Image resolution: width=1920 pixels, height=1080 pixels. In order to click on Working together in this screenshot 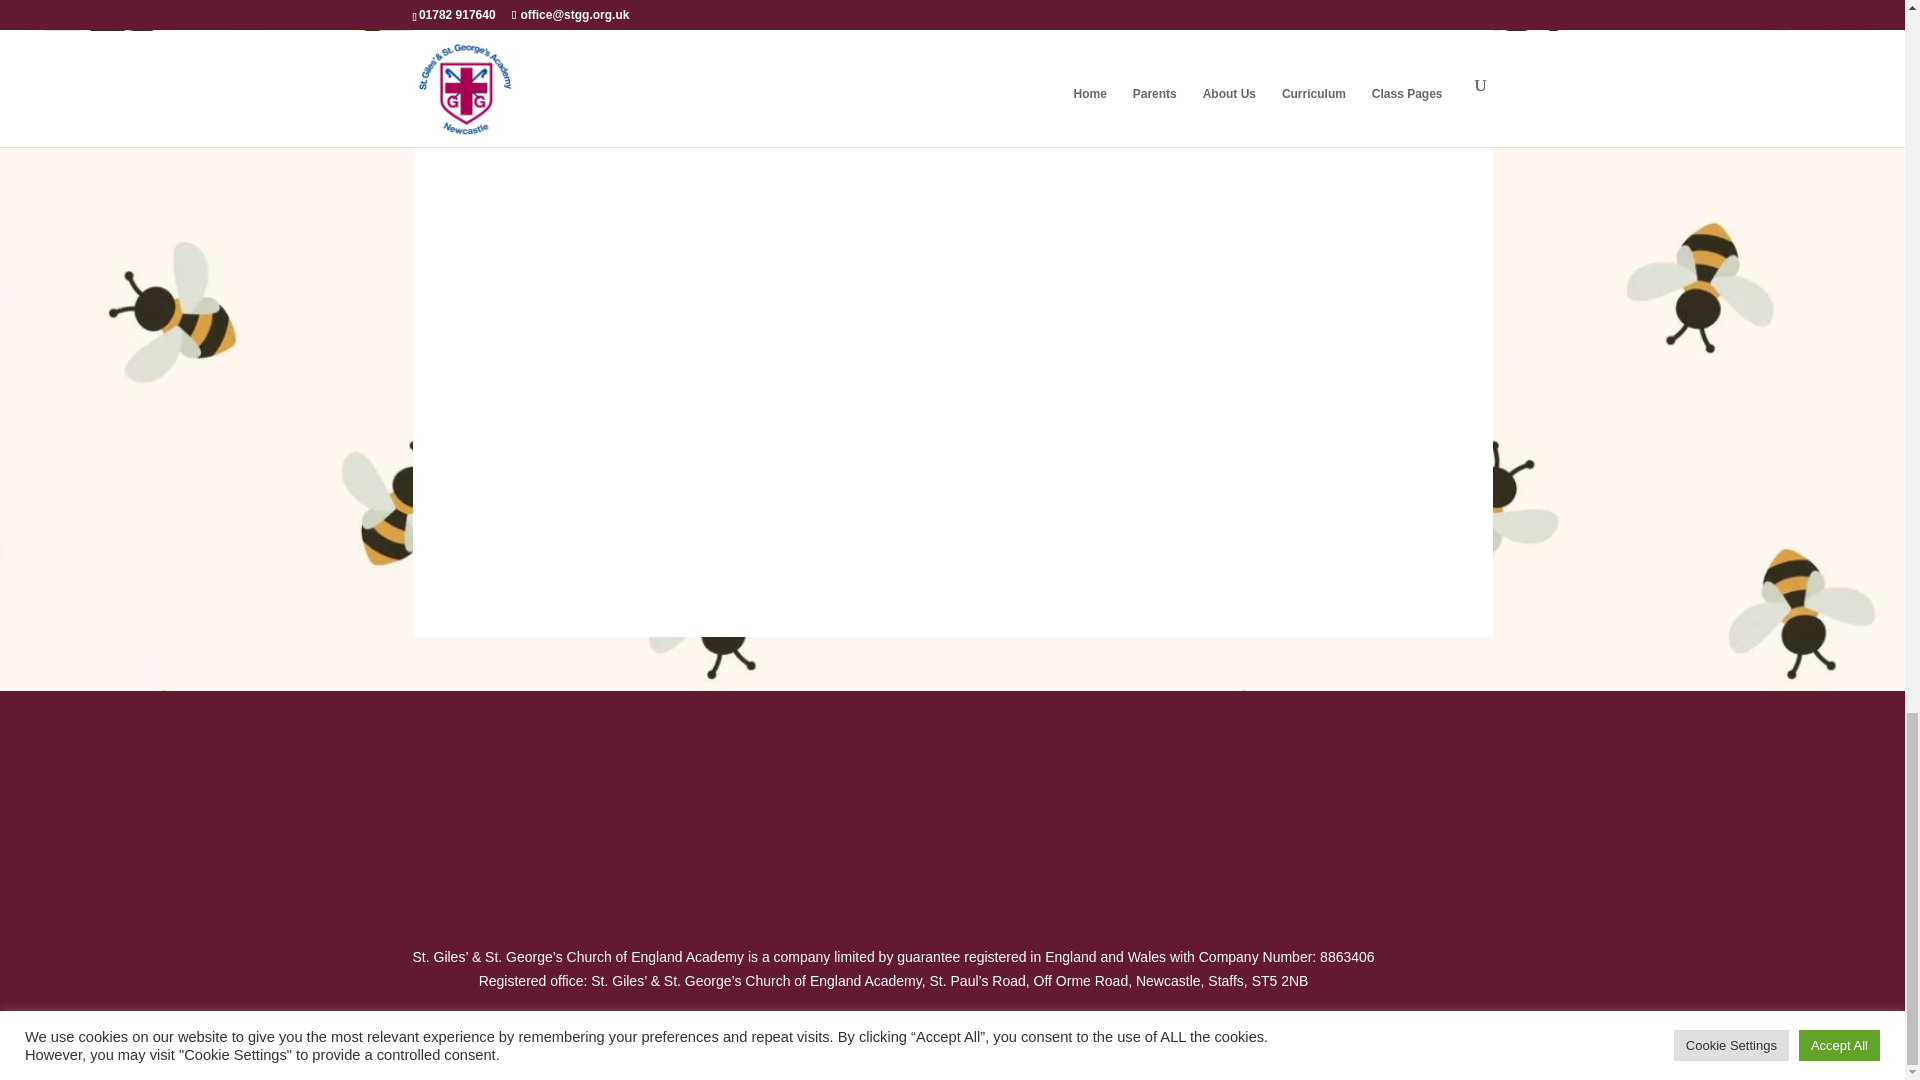, I will do `click(814, 605)`.